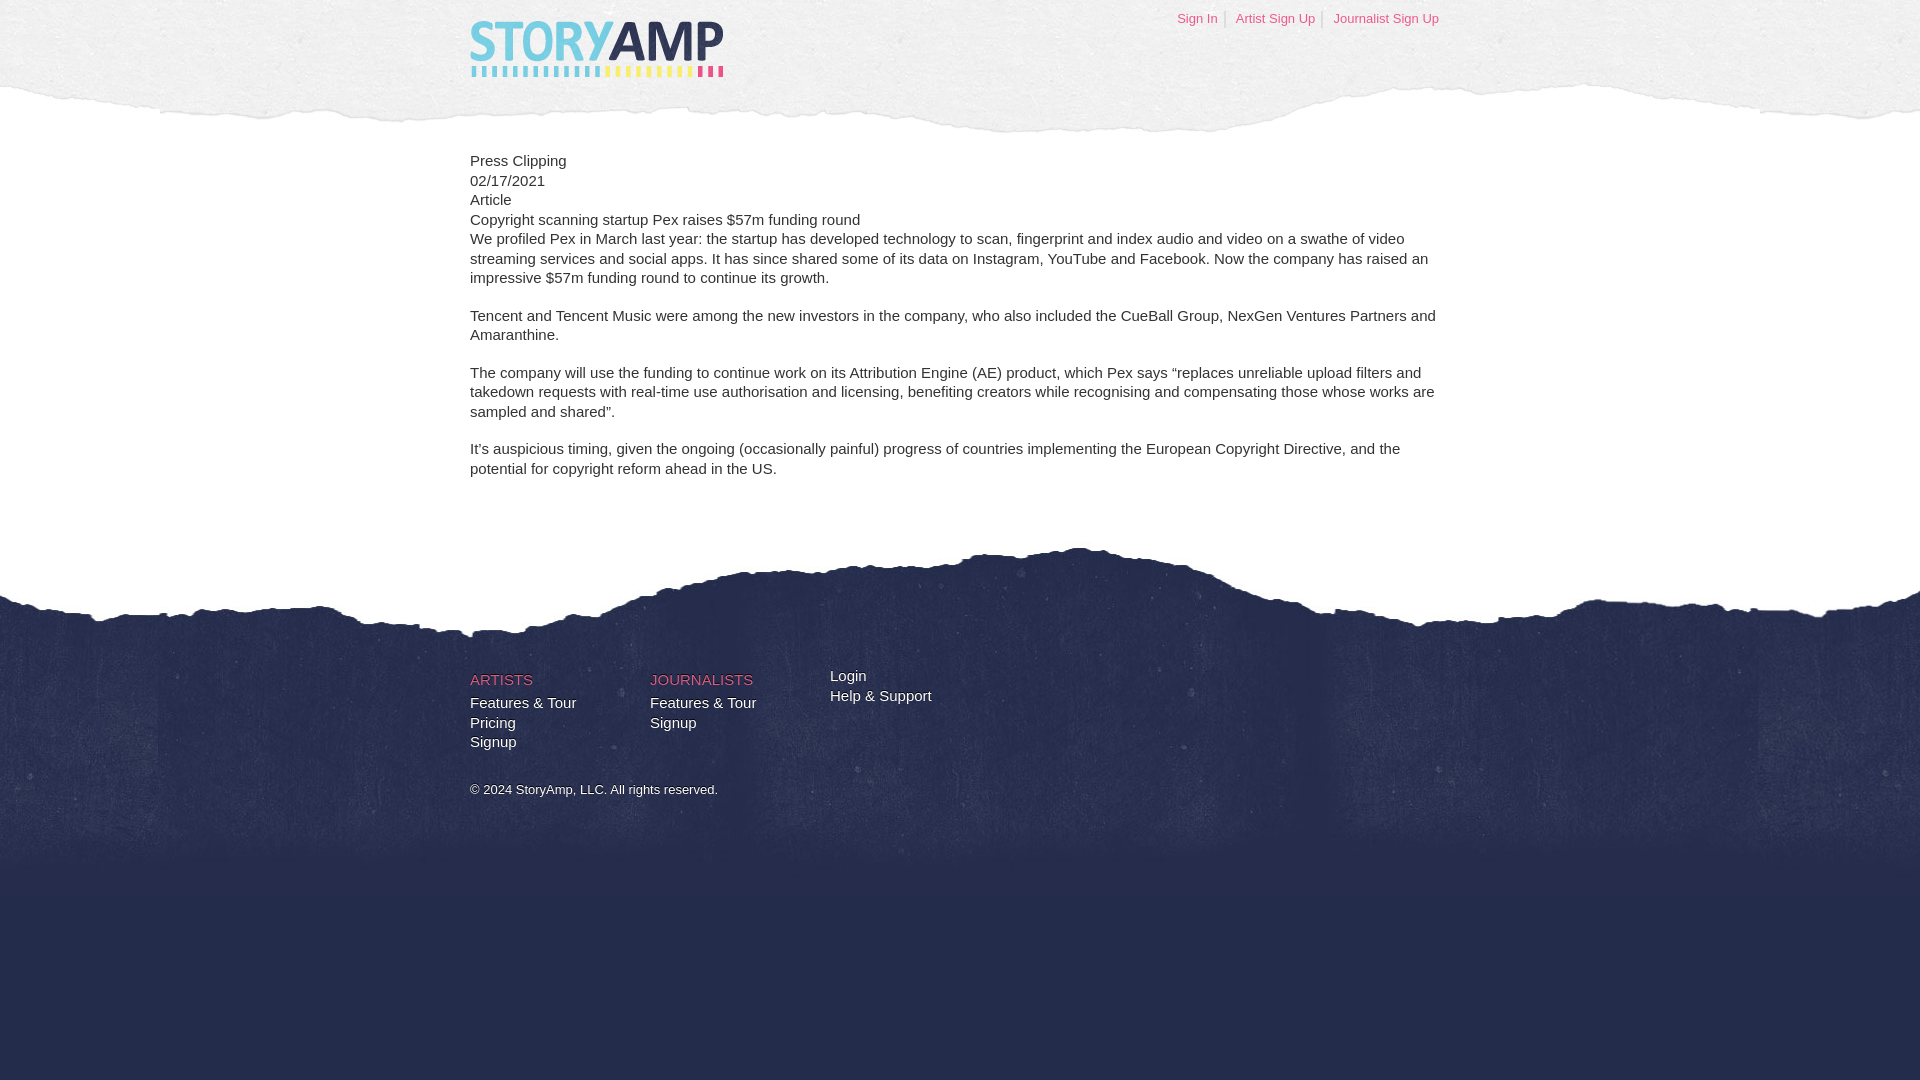 Image resolution: width=1920 pixels, height=1080 pixels. What do you see at coordinates (673, 722) in the screenshot?
I see `Signup` at bounding box center [673, 722].